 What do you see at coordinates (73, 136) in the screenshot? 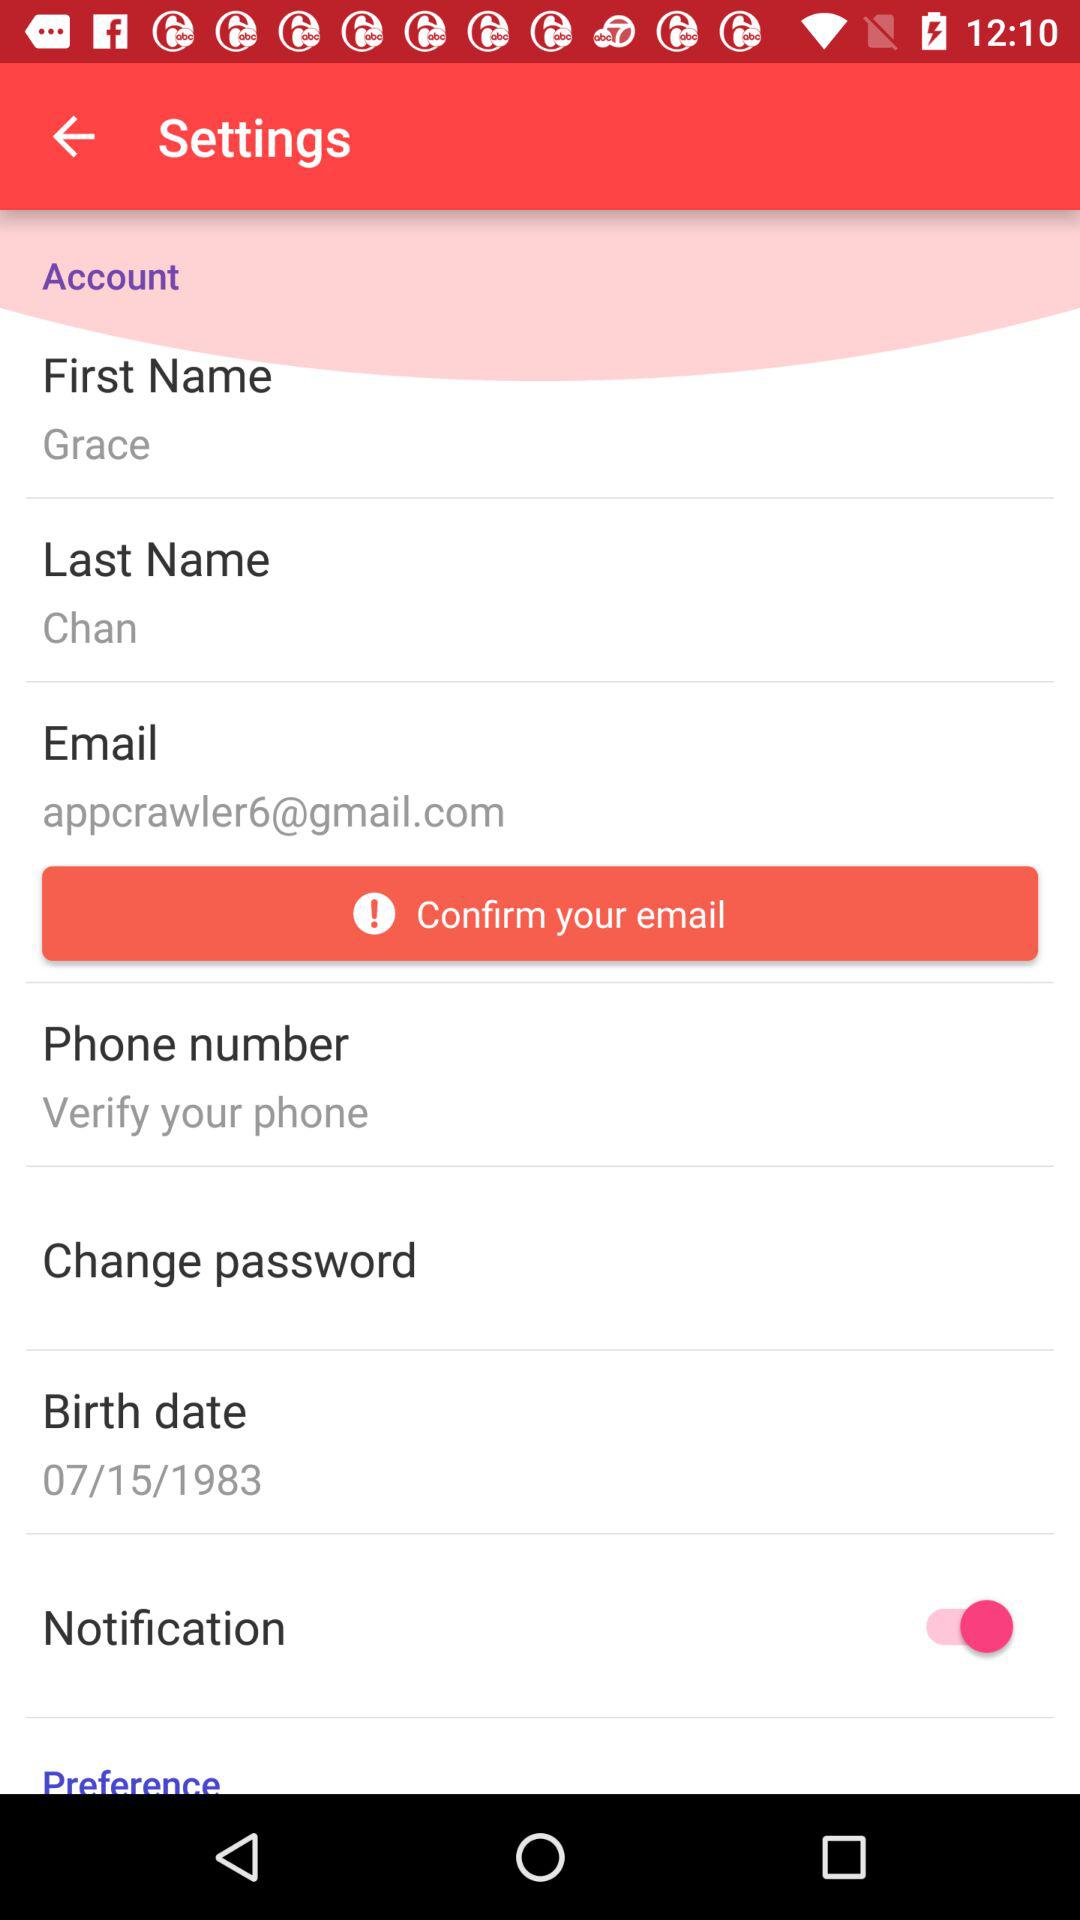
I see `turn on the icon above account item` at bounding box center [73, 136].